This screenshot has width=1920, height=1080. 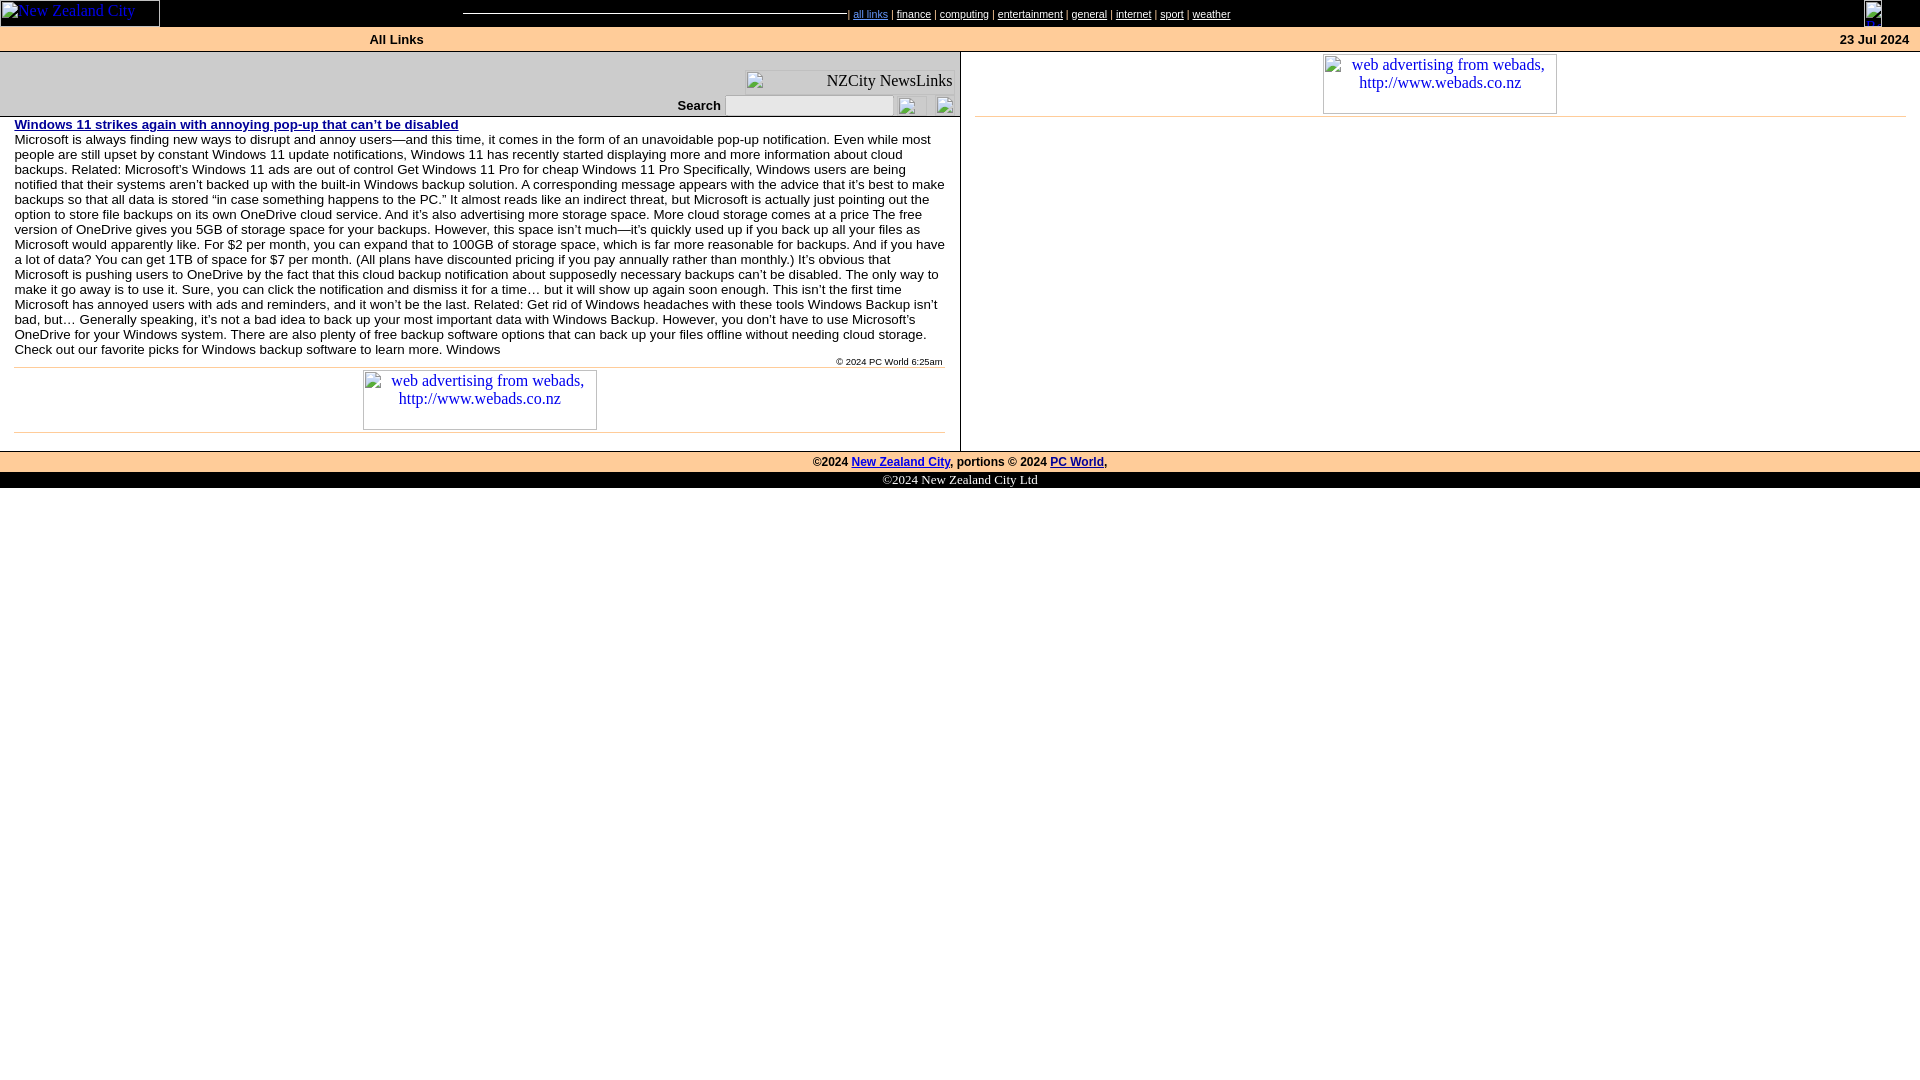 I want to click on general, so click(x=1089, y=14).